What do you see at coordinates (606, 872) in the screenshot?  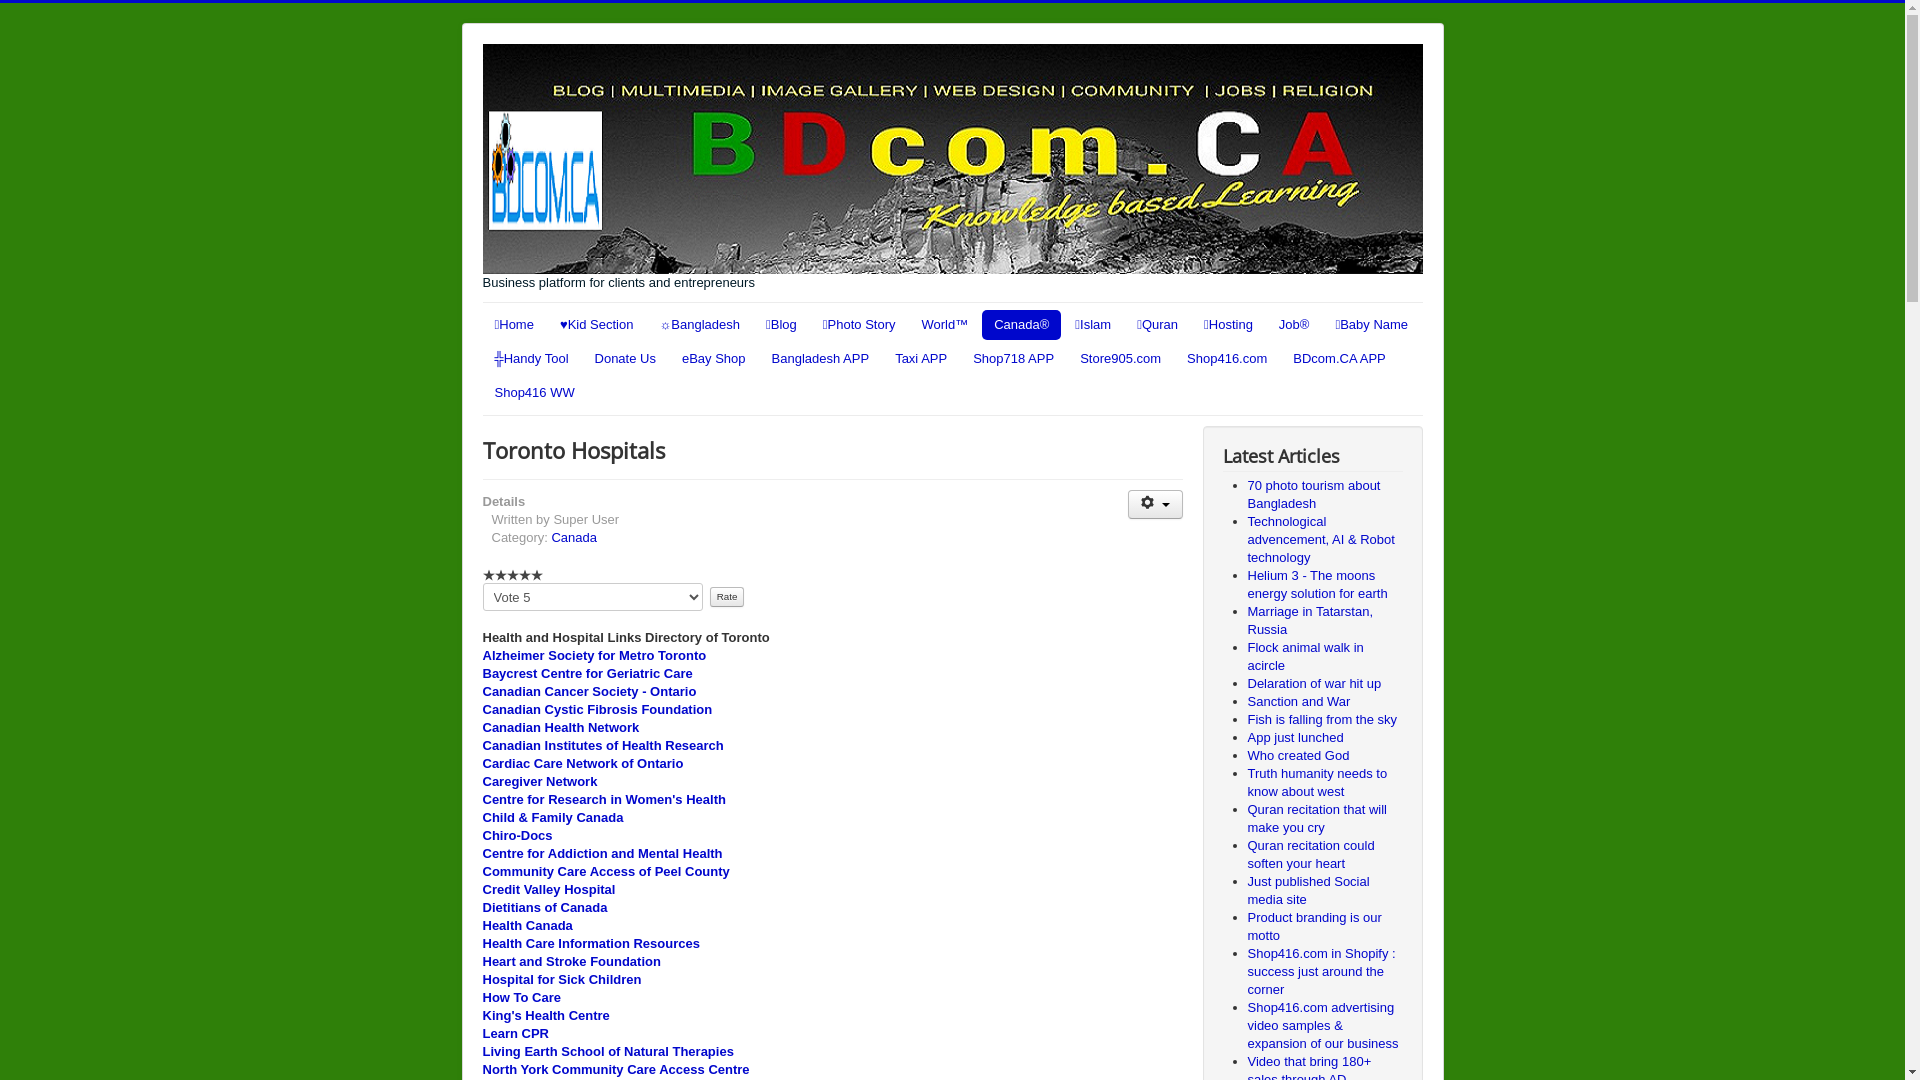 I see `Community Care Access of Peel County` at bounding box center [606, 872].